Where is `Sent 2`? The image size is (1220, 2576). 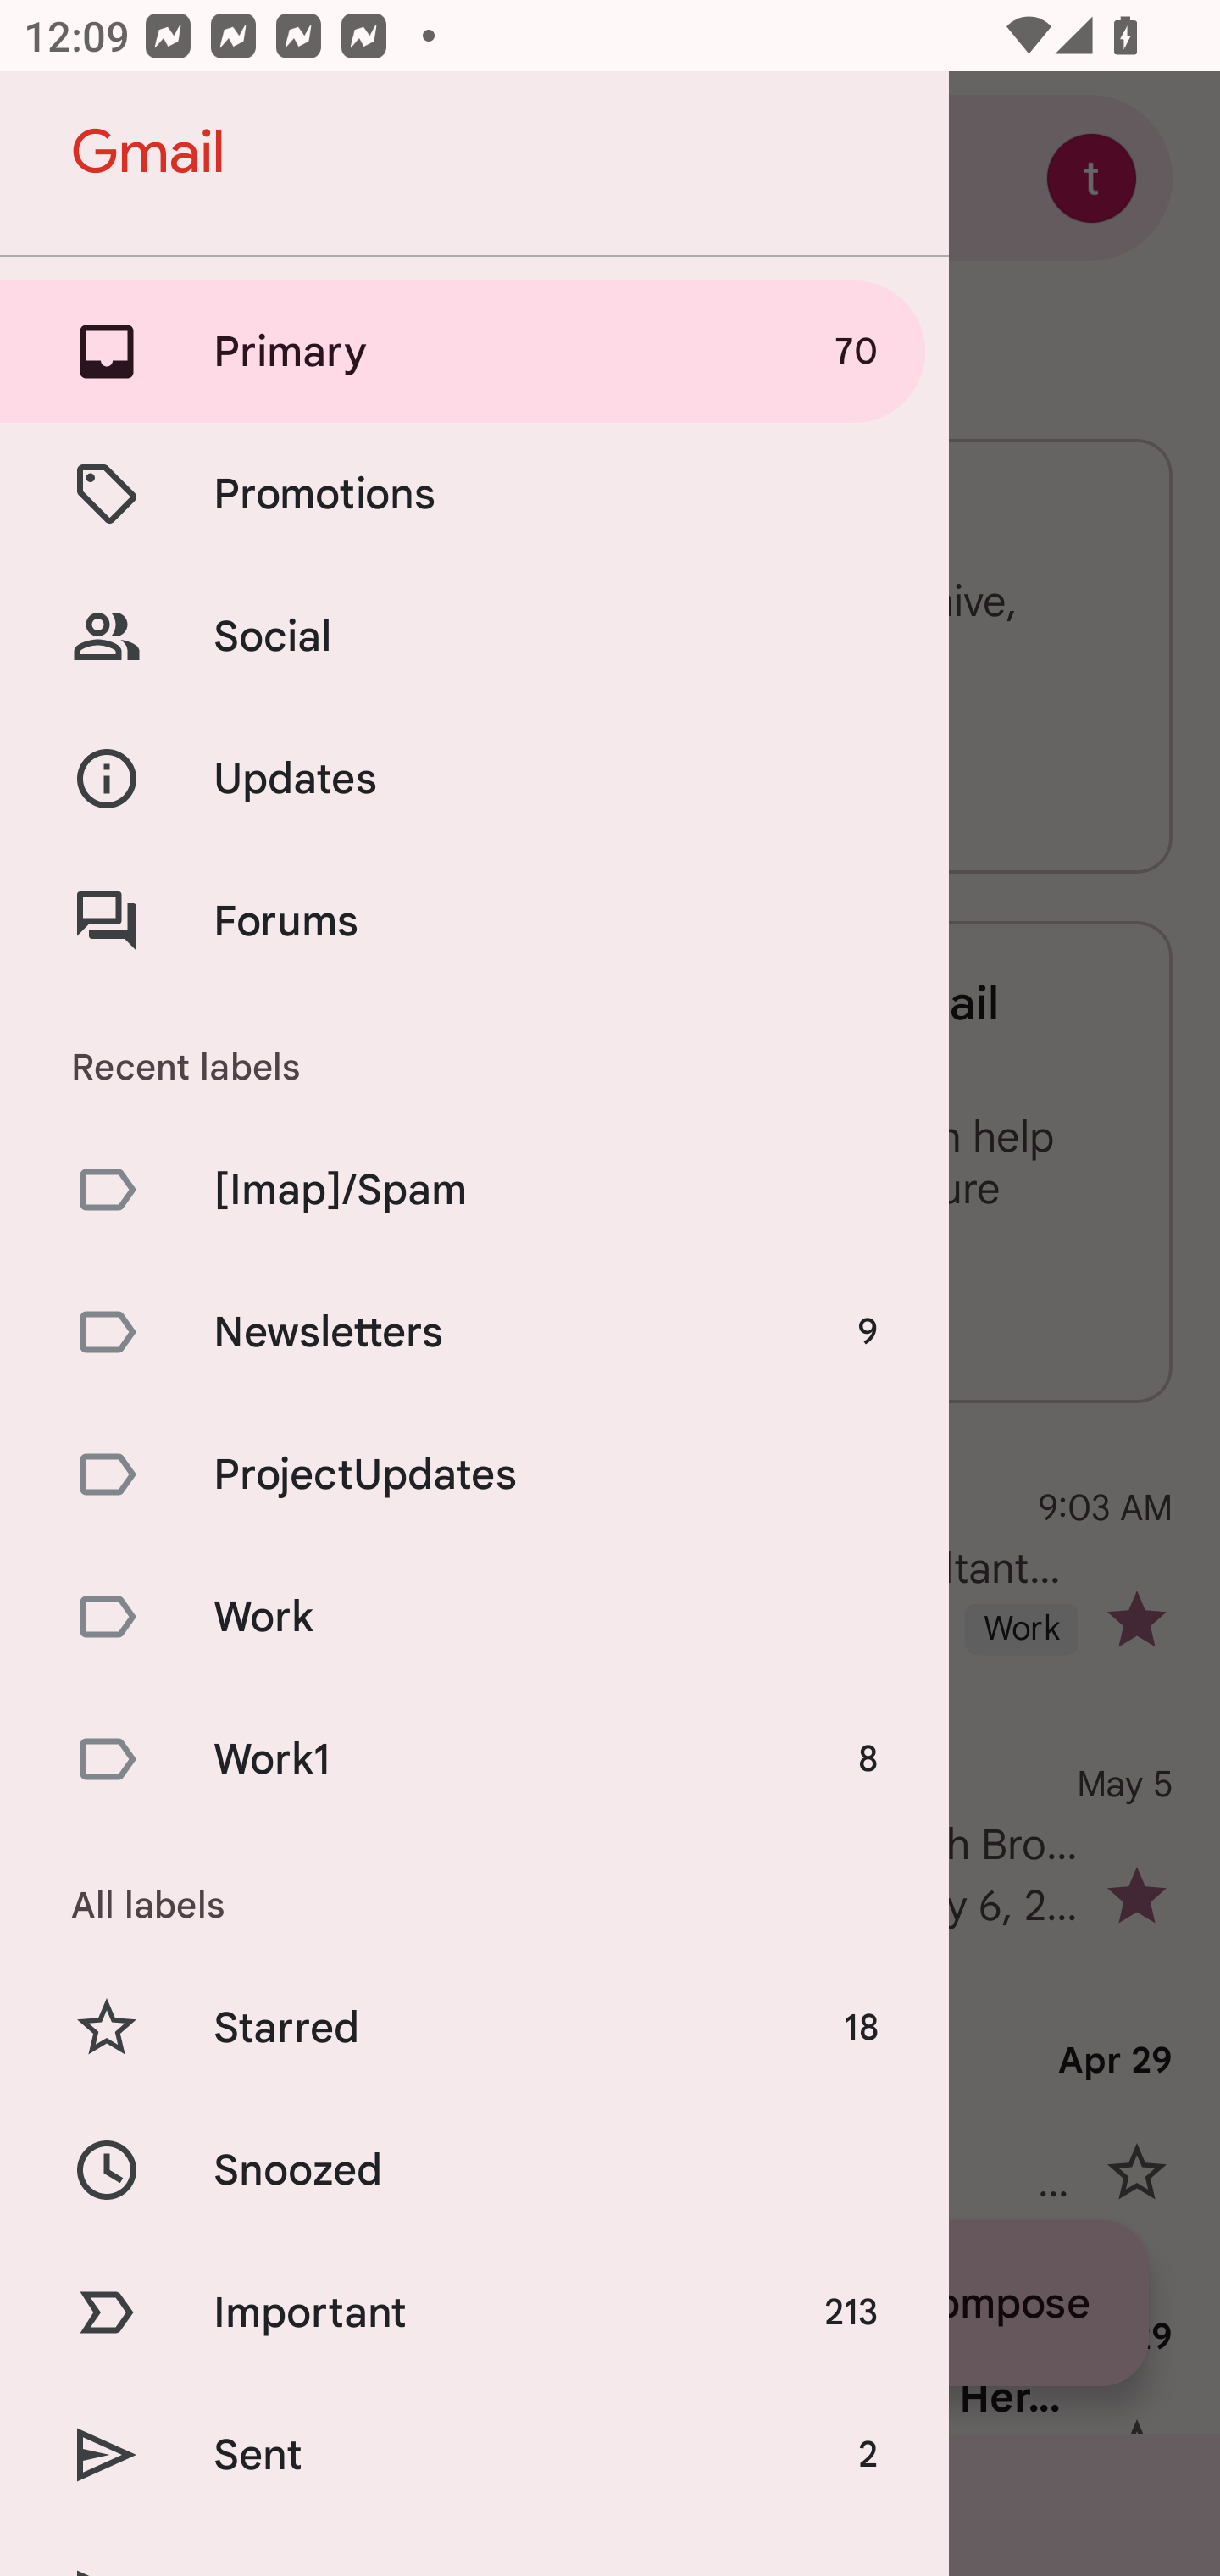
Sent 2 is located at coordinates (474, 2455).